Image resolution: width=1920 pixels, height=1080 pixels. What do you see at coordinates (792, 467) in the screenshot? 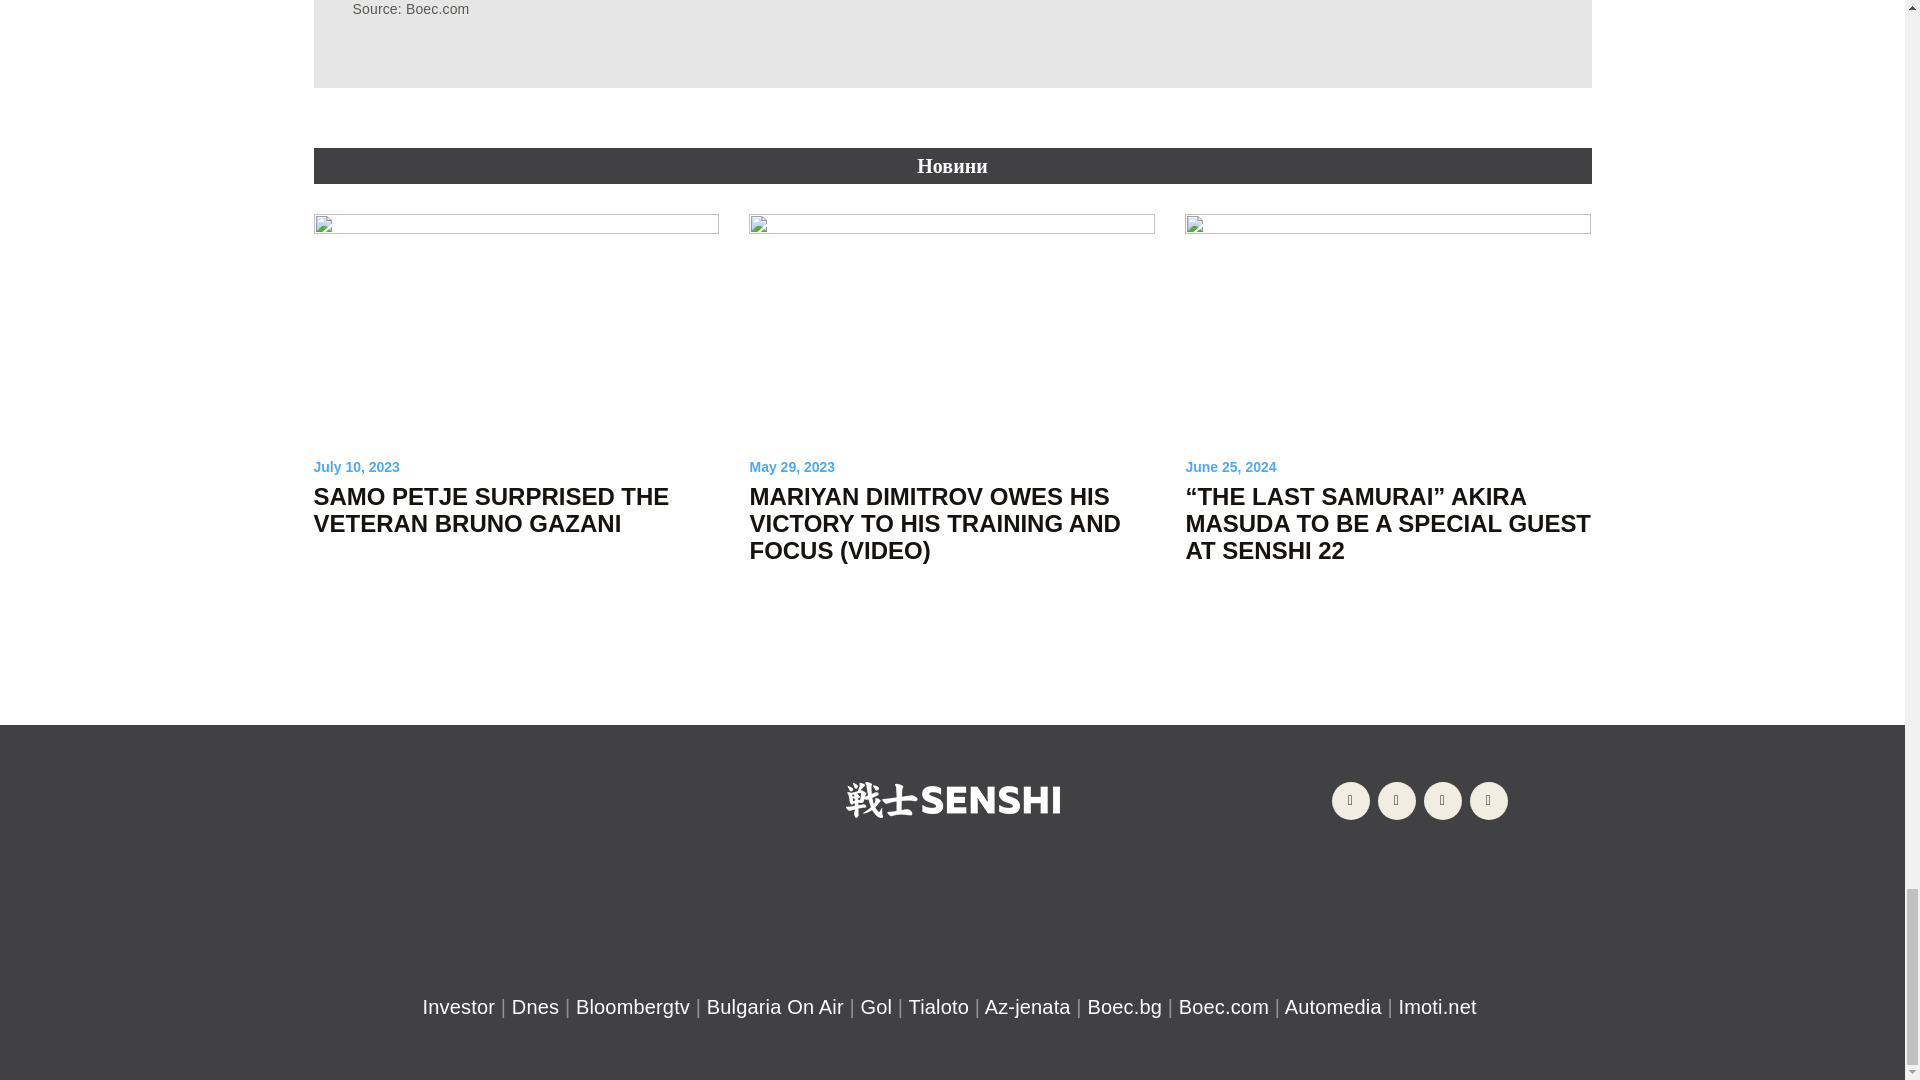
I see `May 29, 2023` at bounding box center [792, 467].